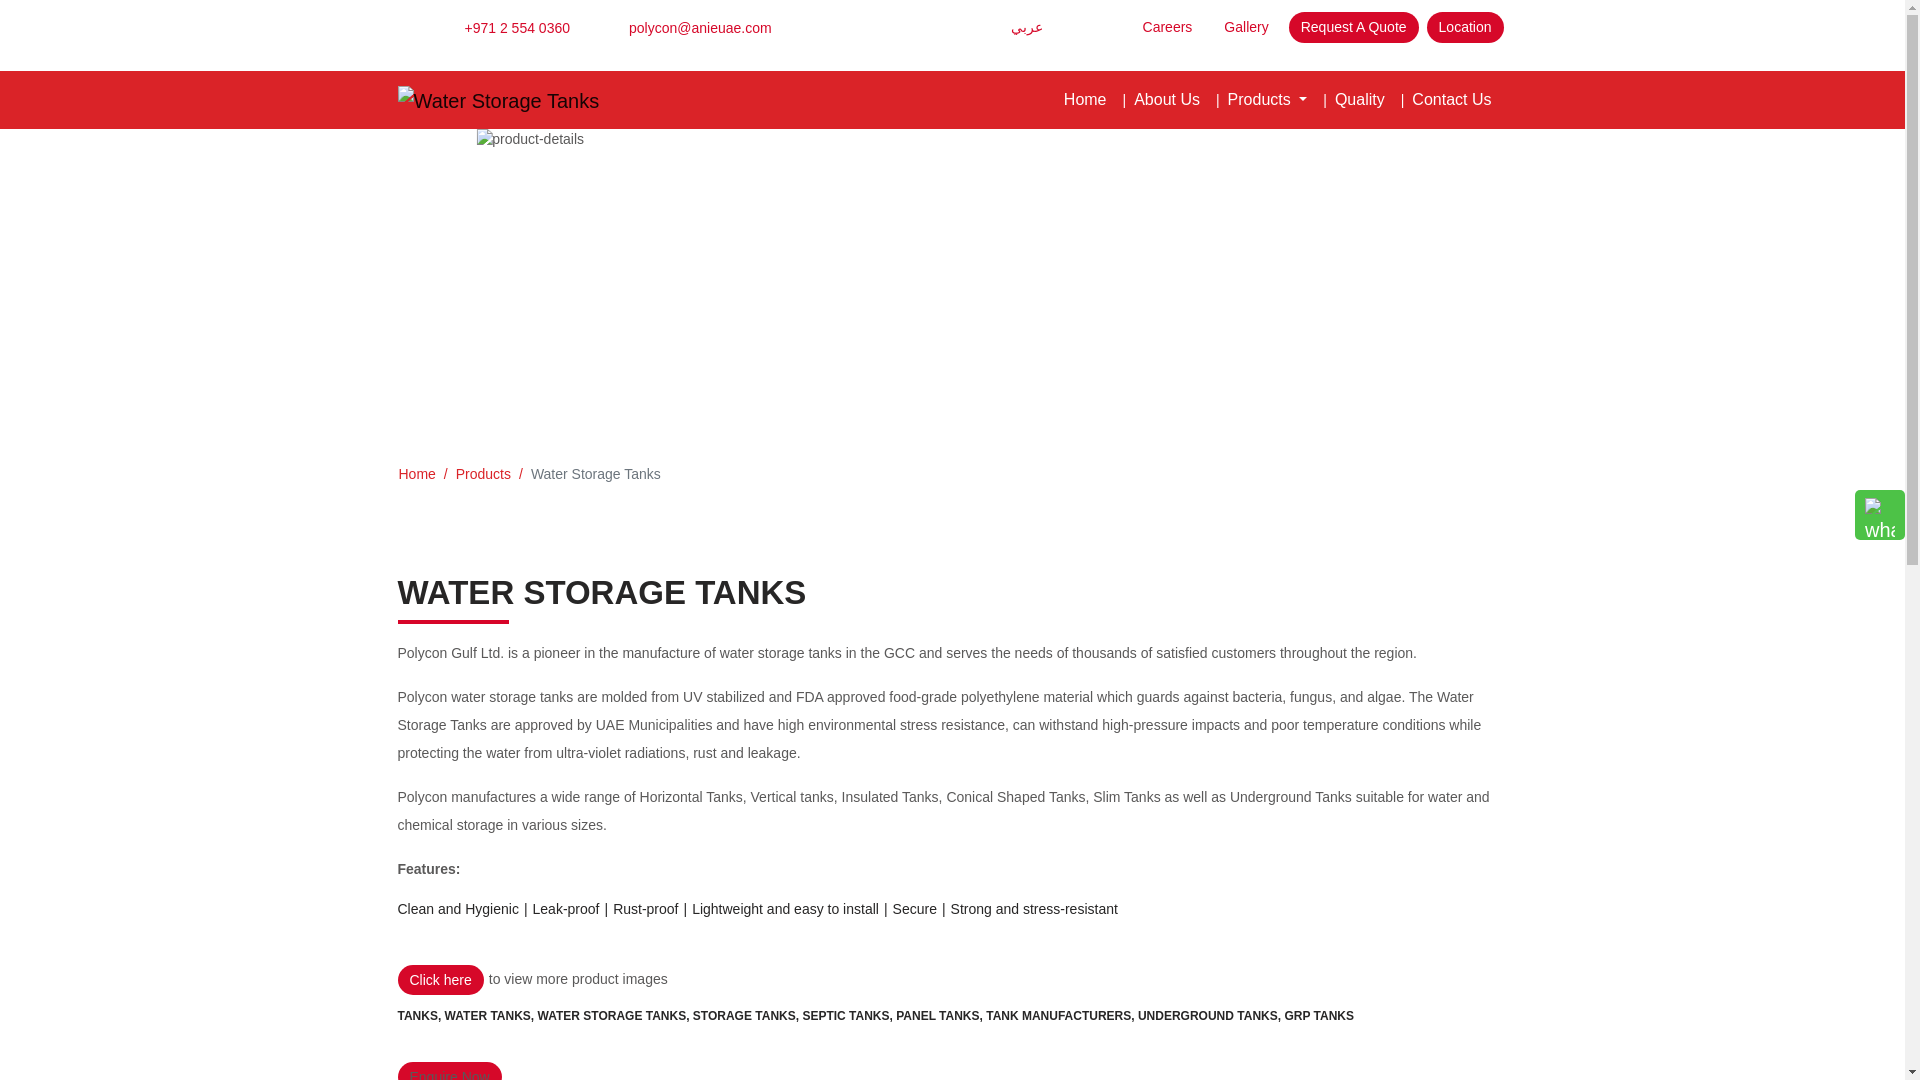 This screenshot has height=1080, width=1920. Describe the element at coordinates (483, 473) in the screenshot. I see `Products` at that location.